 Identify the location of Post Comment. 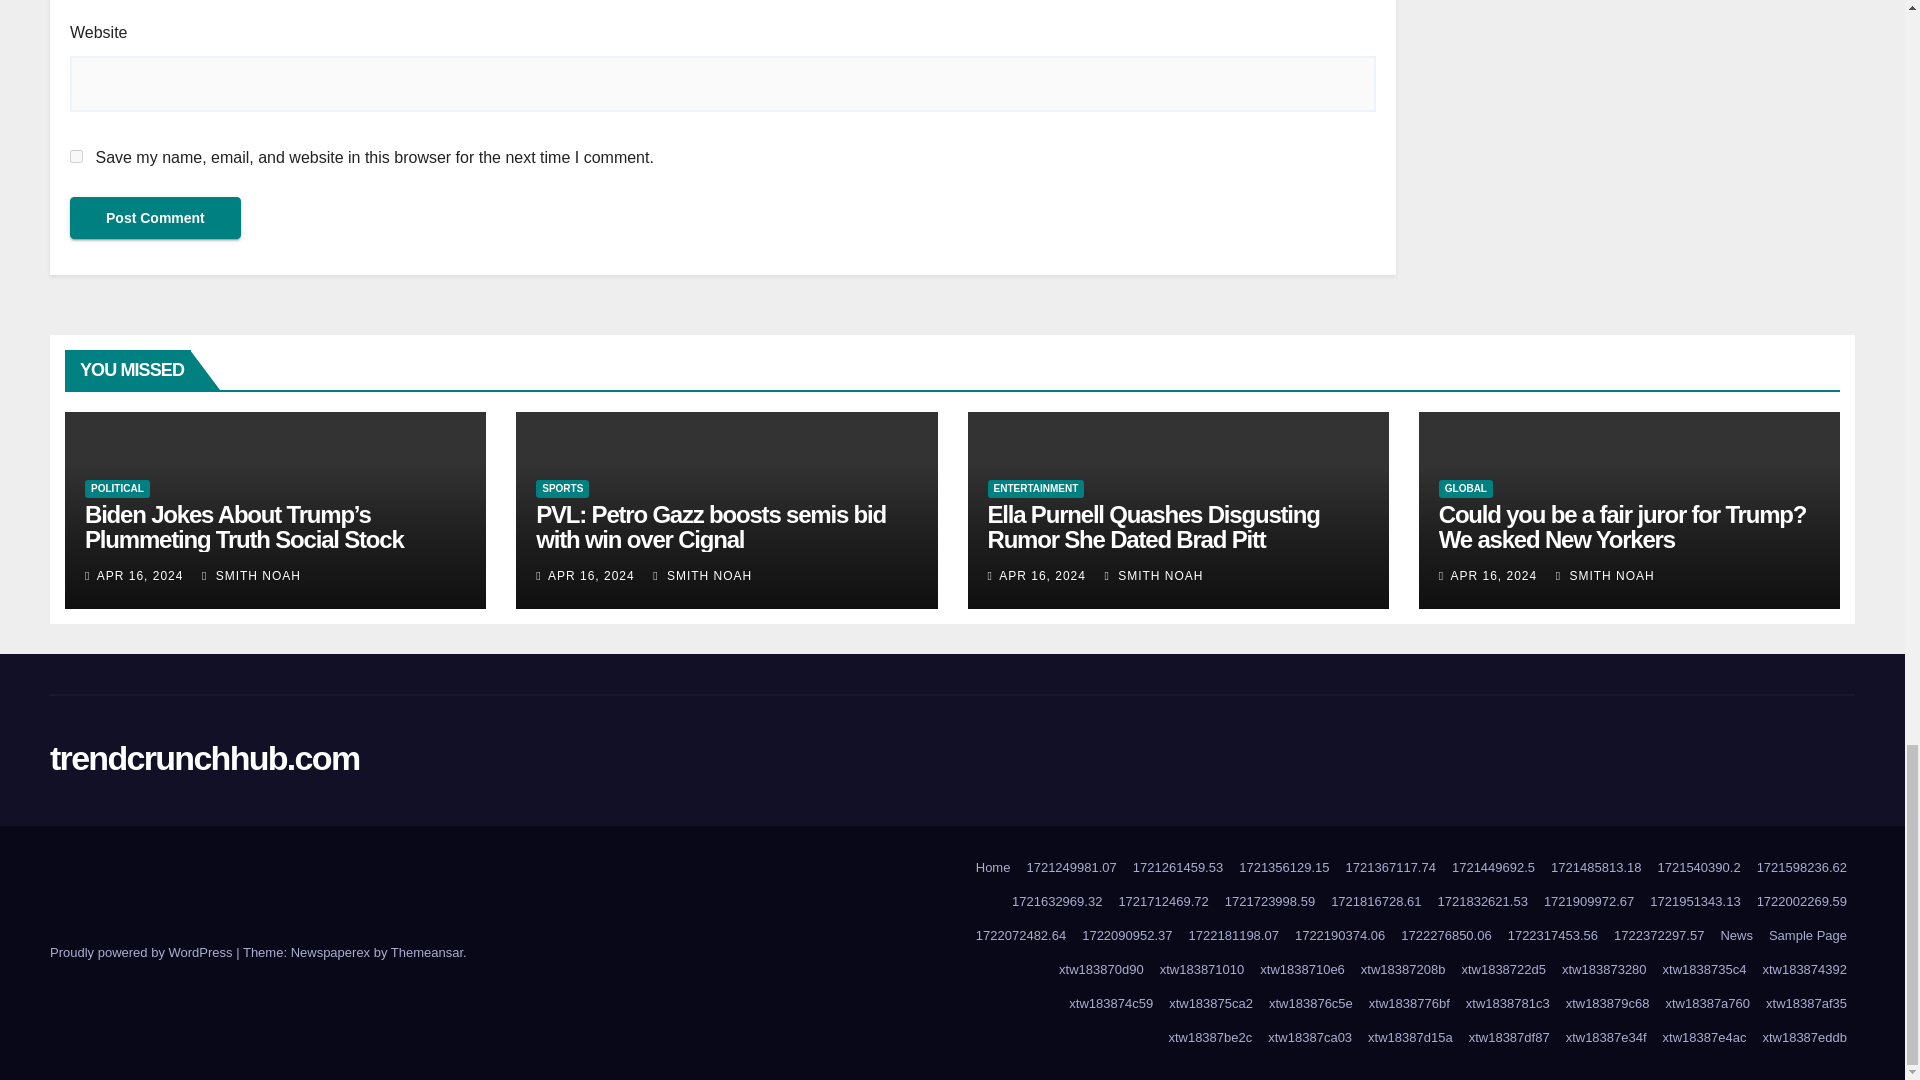
(155, 217).